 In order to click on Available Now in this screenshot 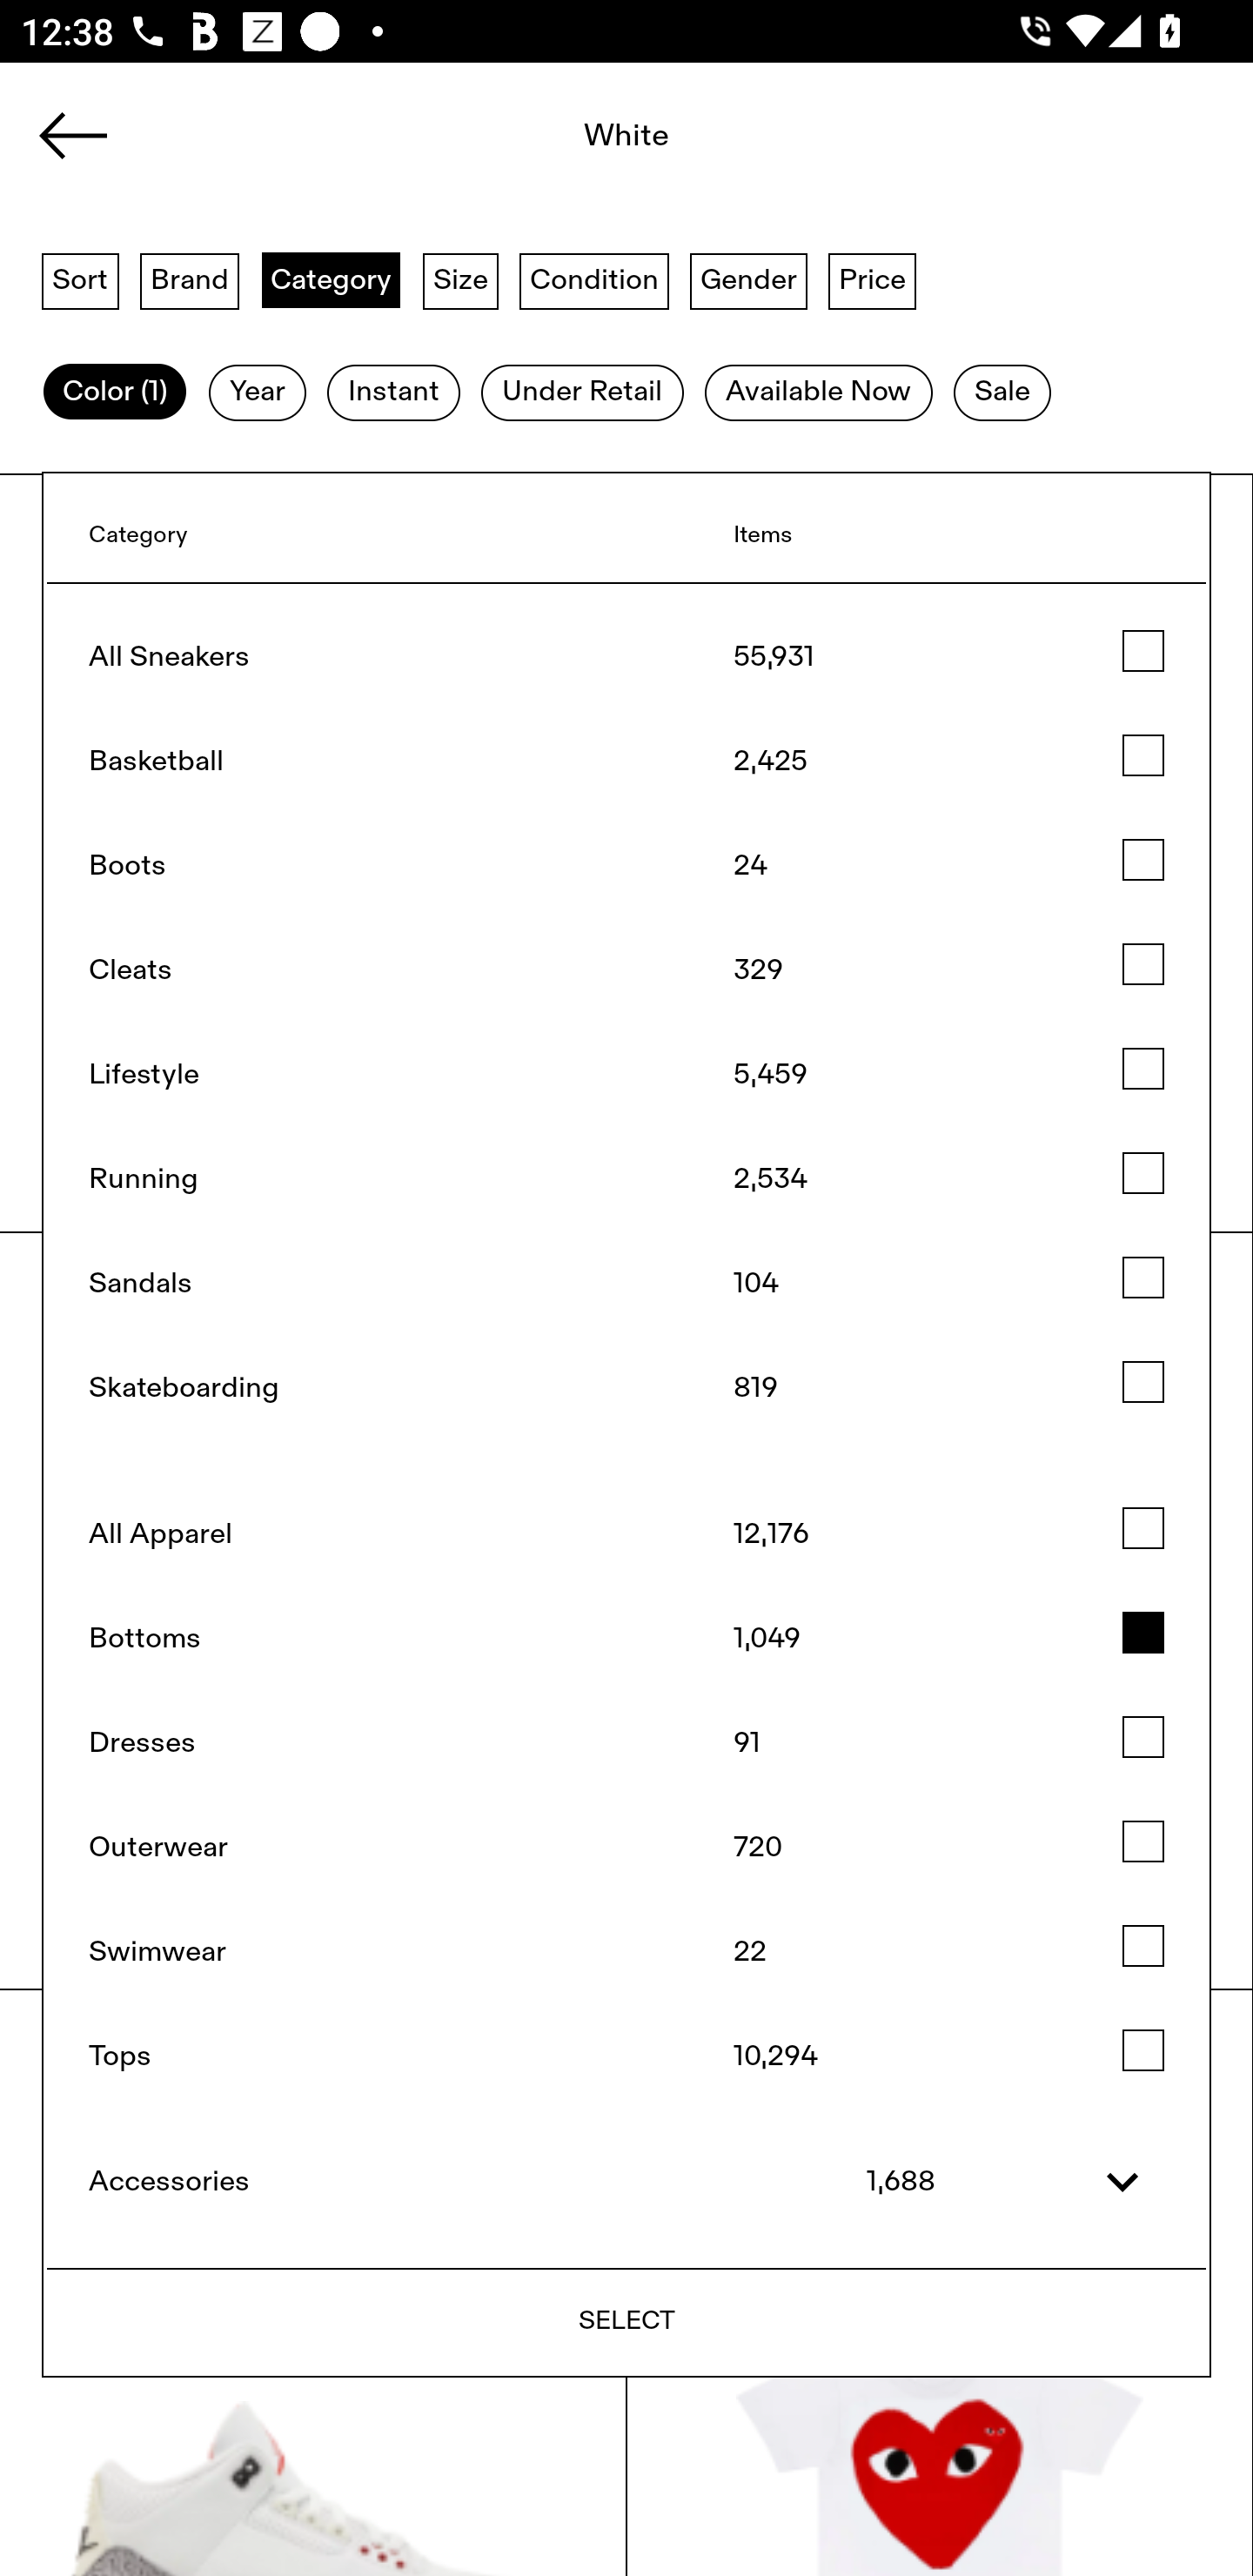, I will do `click(818, 392)`.